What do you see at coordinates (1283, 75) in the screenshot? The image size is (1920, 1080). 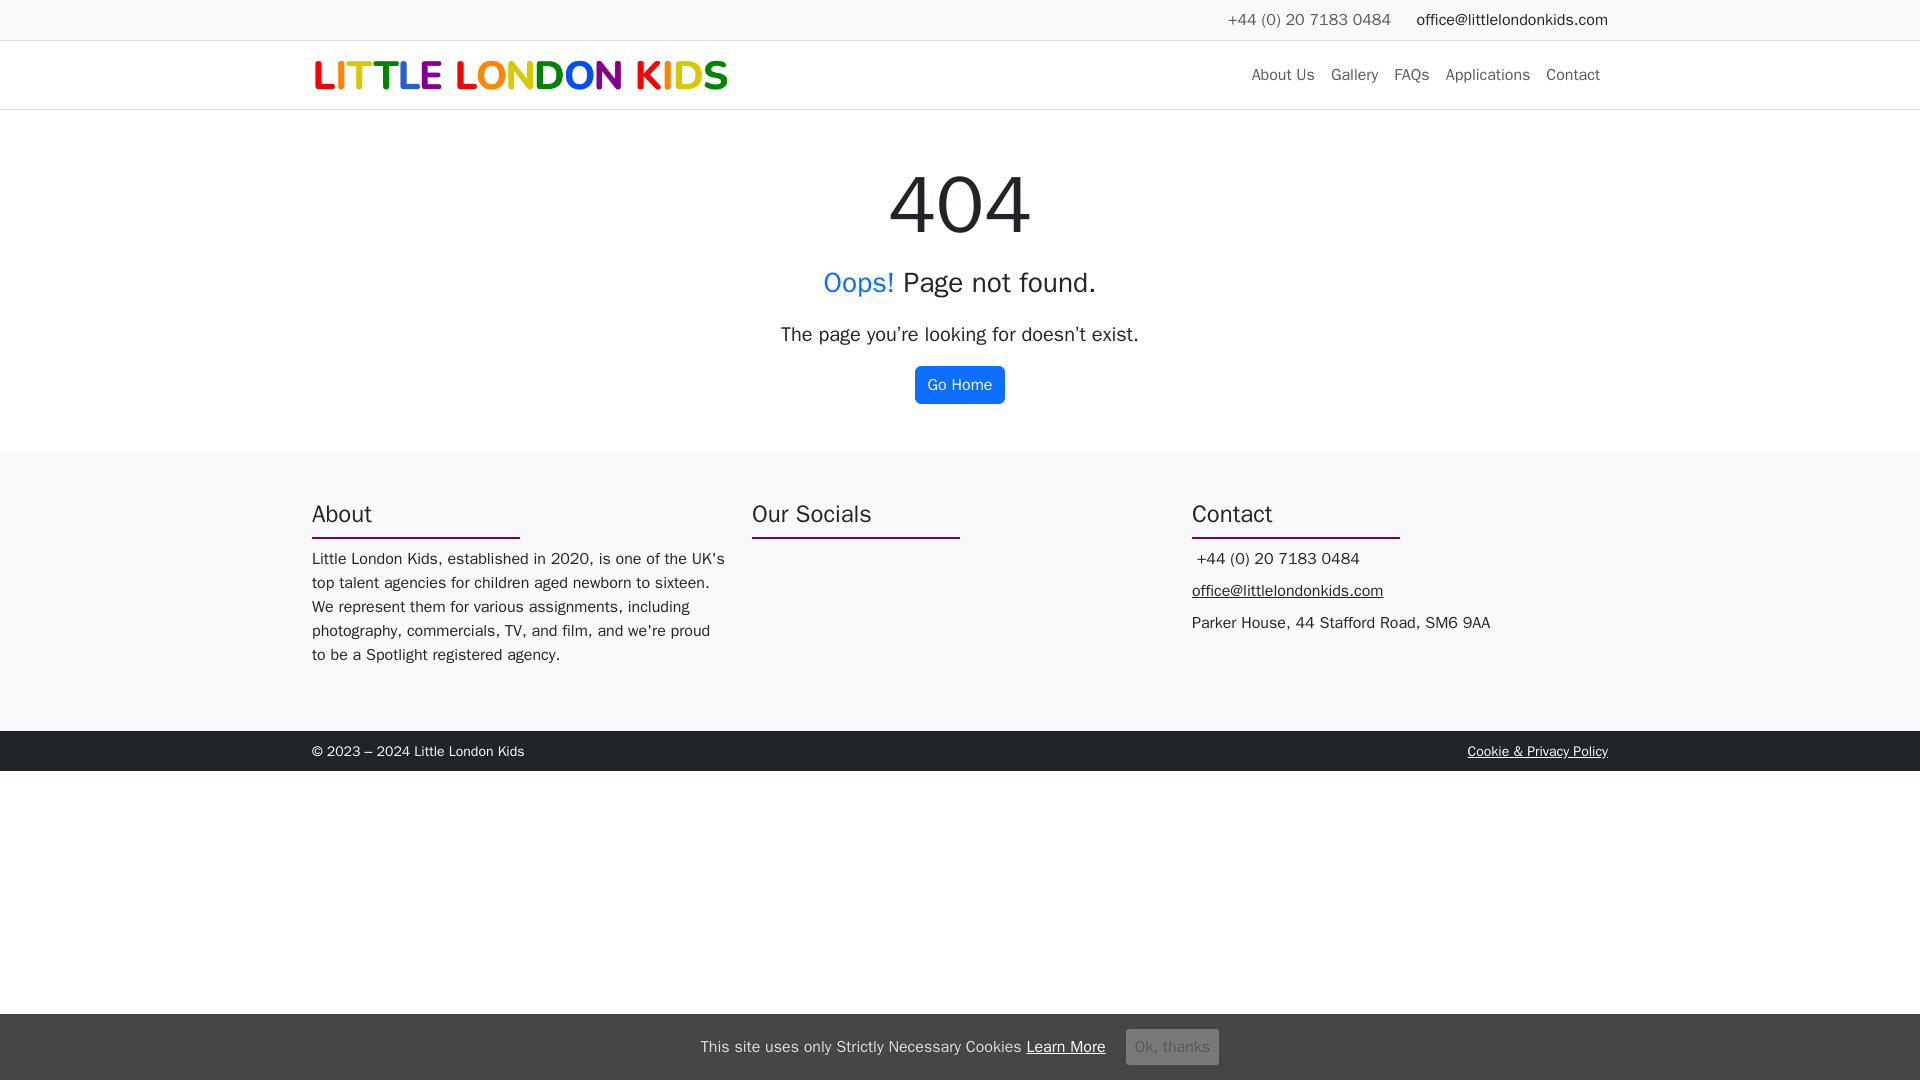 I see `About Us` at bounding box center [1283, 75].